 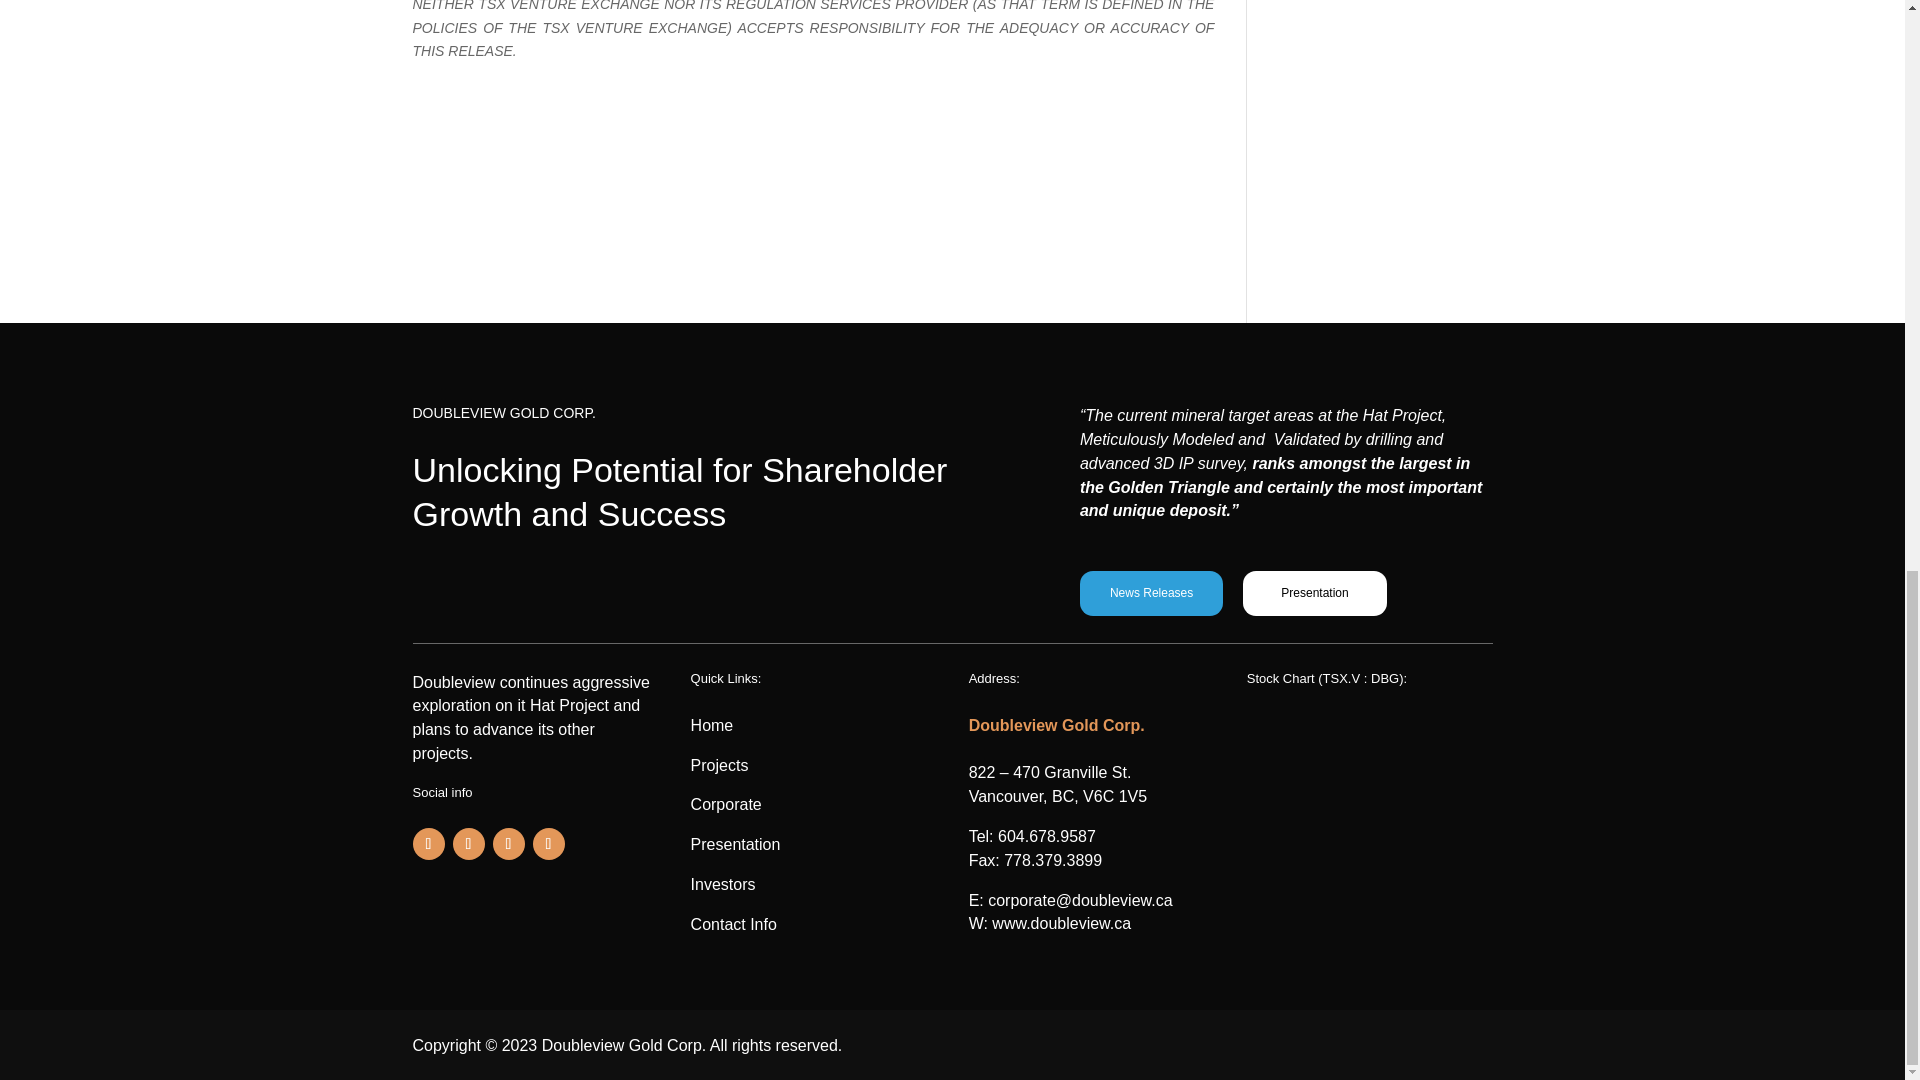 I want to click on Follow on Youtube, so click(x=508, y=844).